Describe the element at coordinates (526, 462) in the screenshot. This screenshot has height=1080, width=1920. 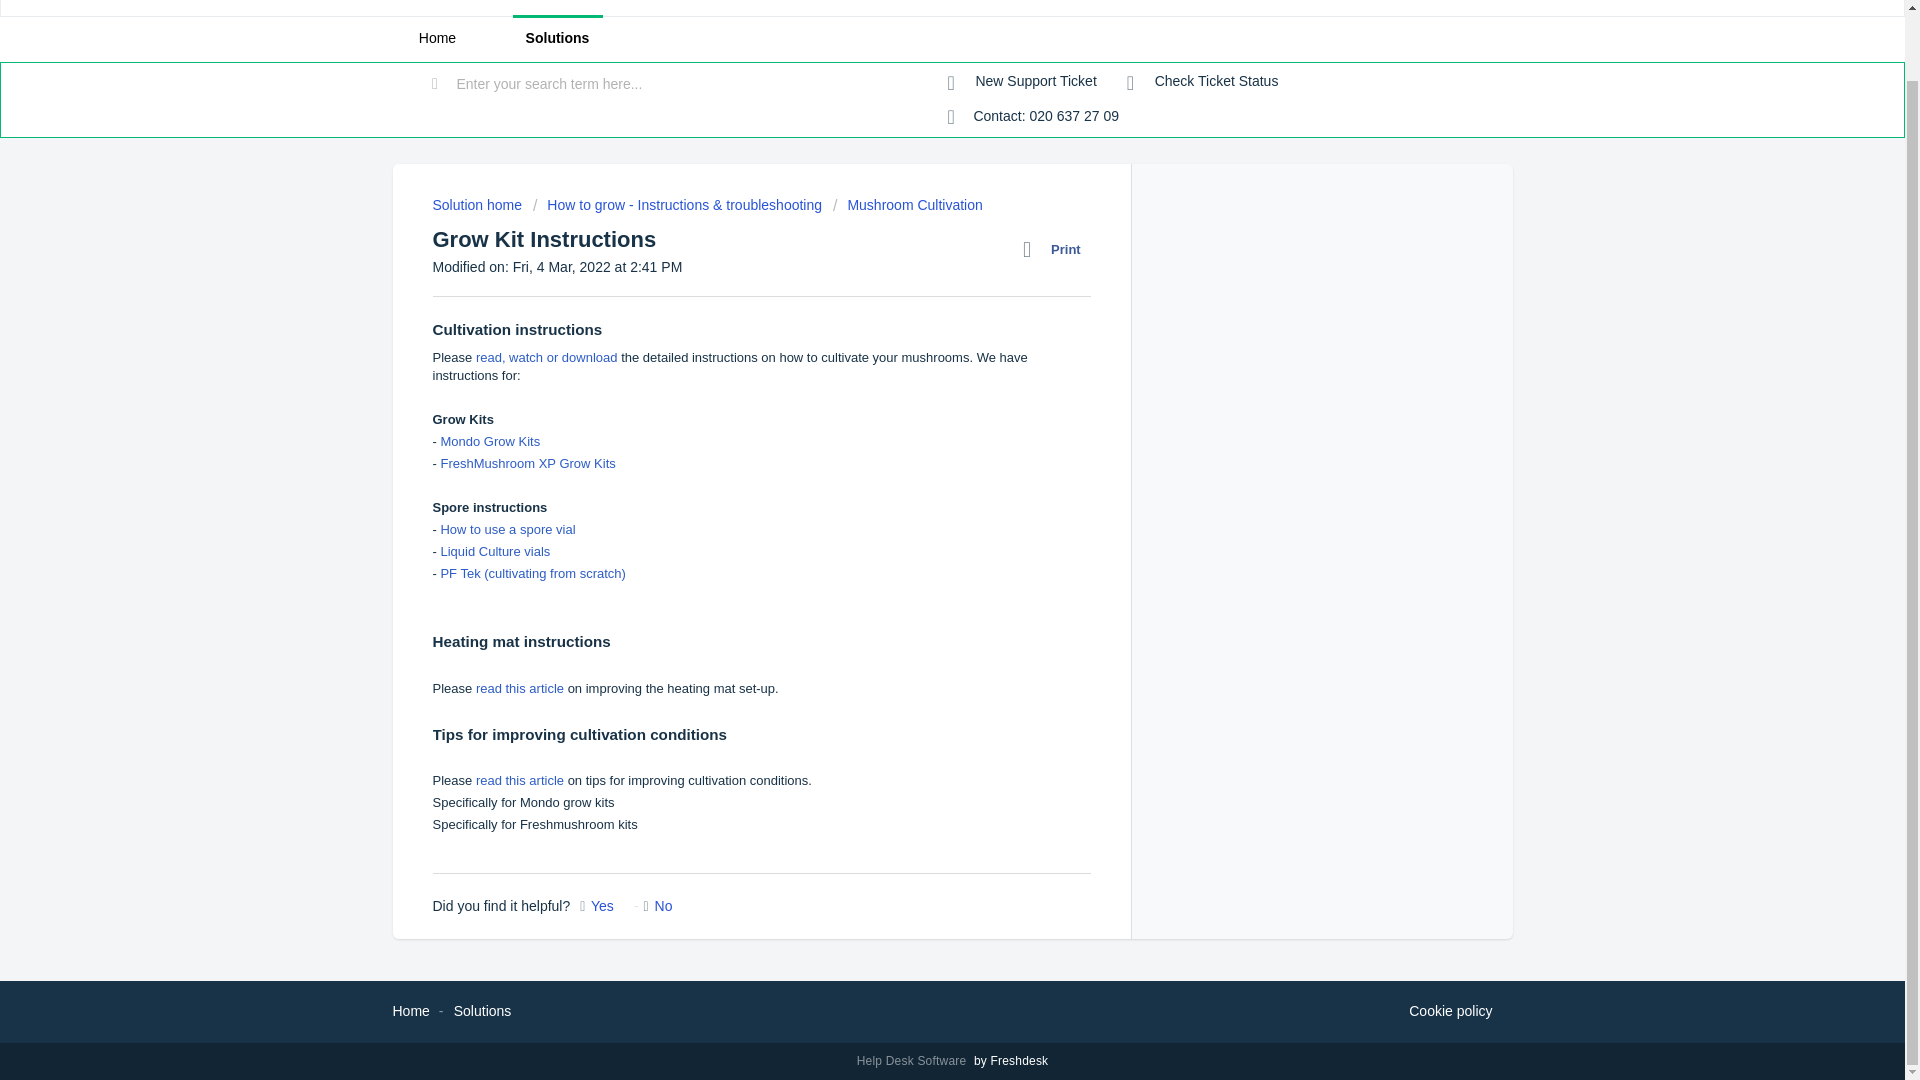
I see `FreshMushroom XP Grow Kits` at that location.